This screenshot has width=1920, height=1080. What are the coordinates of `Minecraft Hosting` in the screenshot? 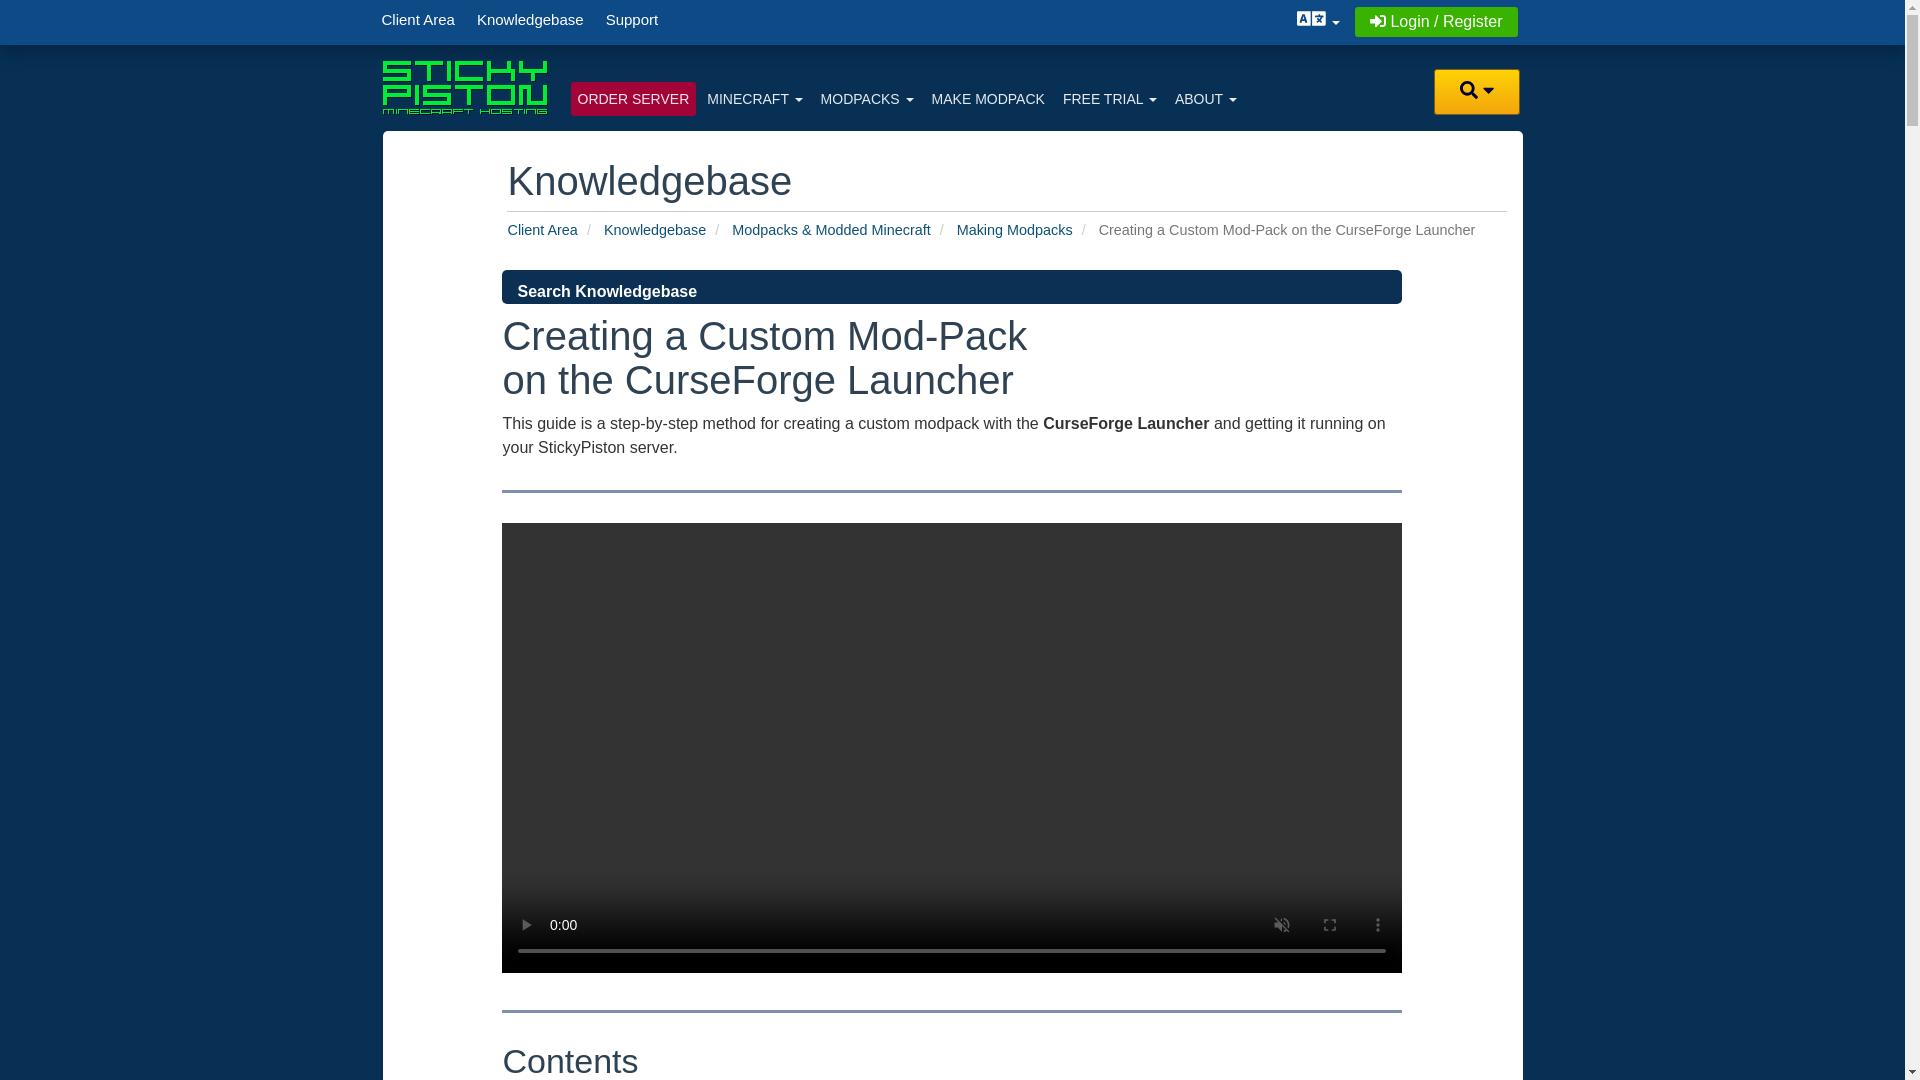 It's located at (754, 98).